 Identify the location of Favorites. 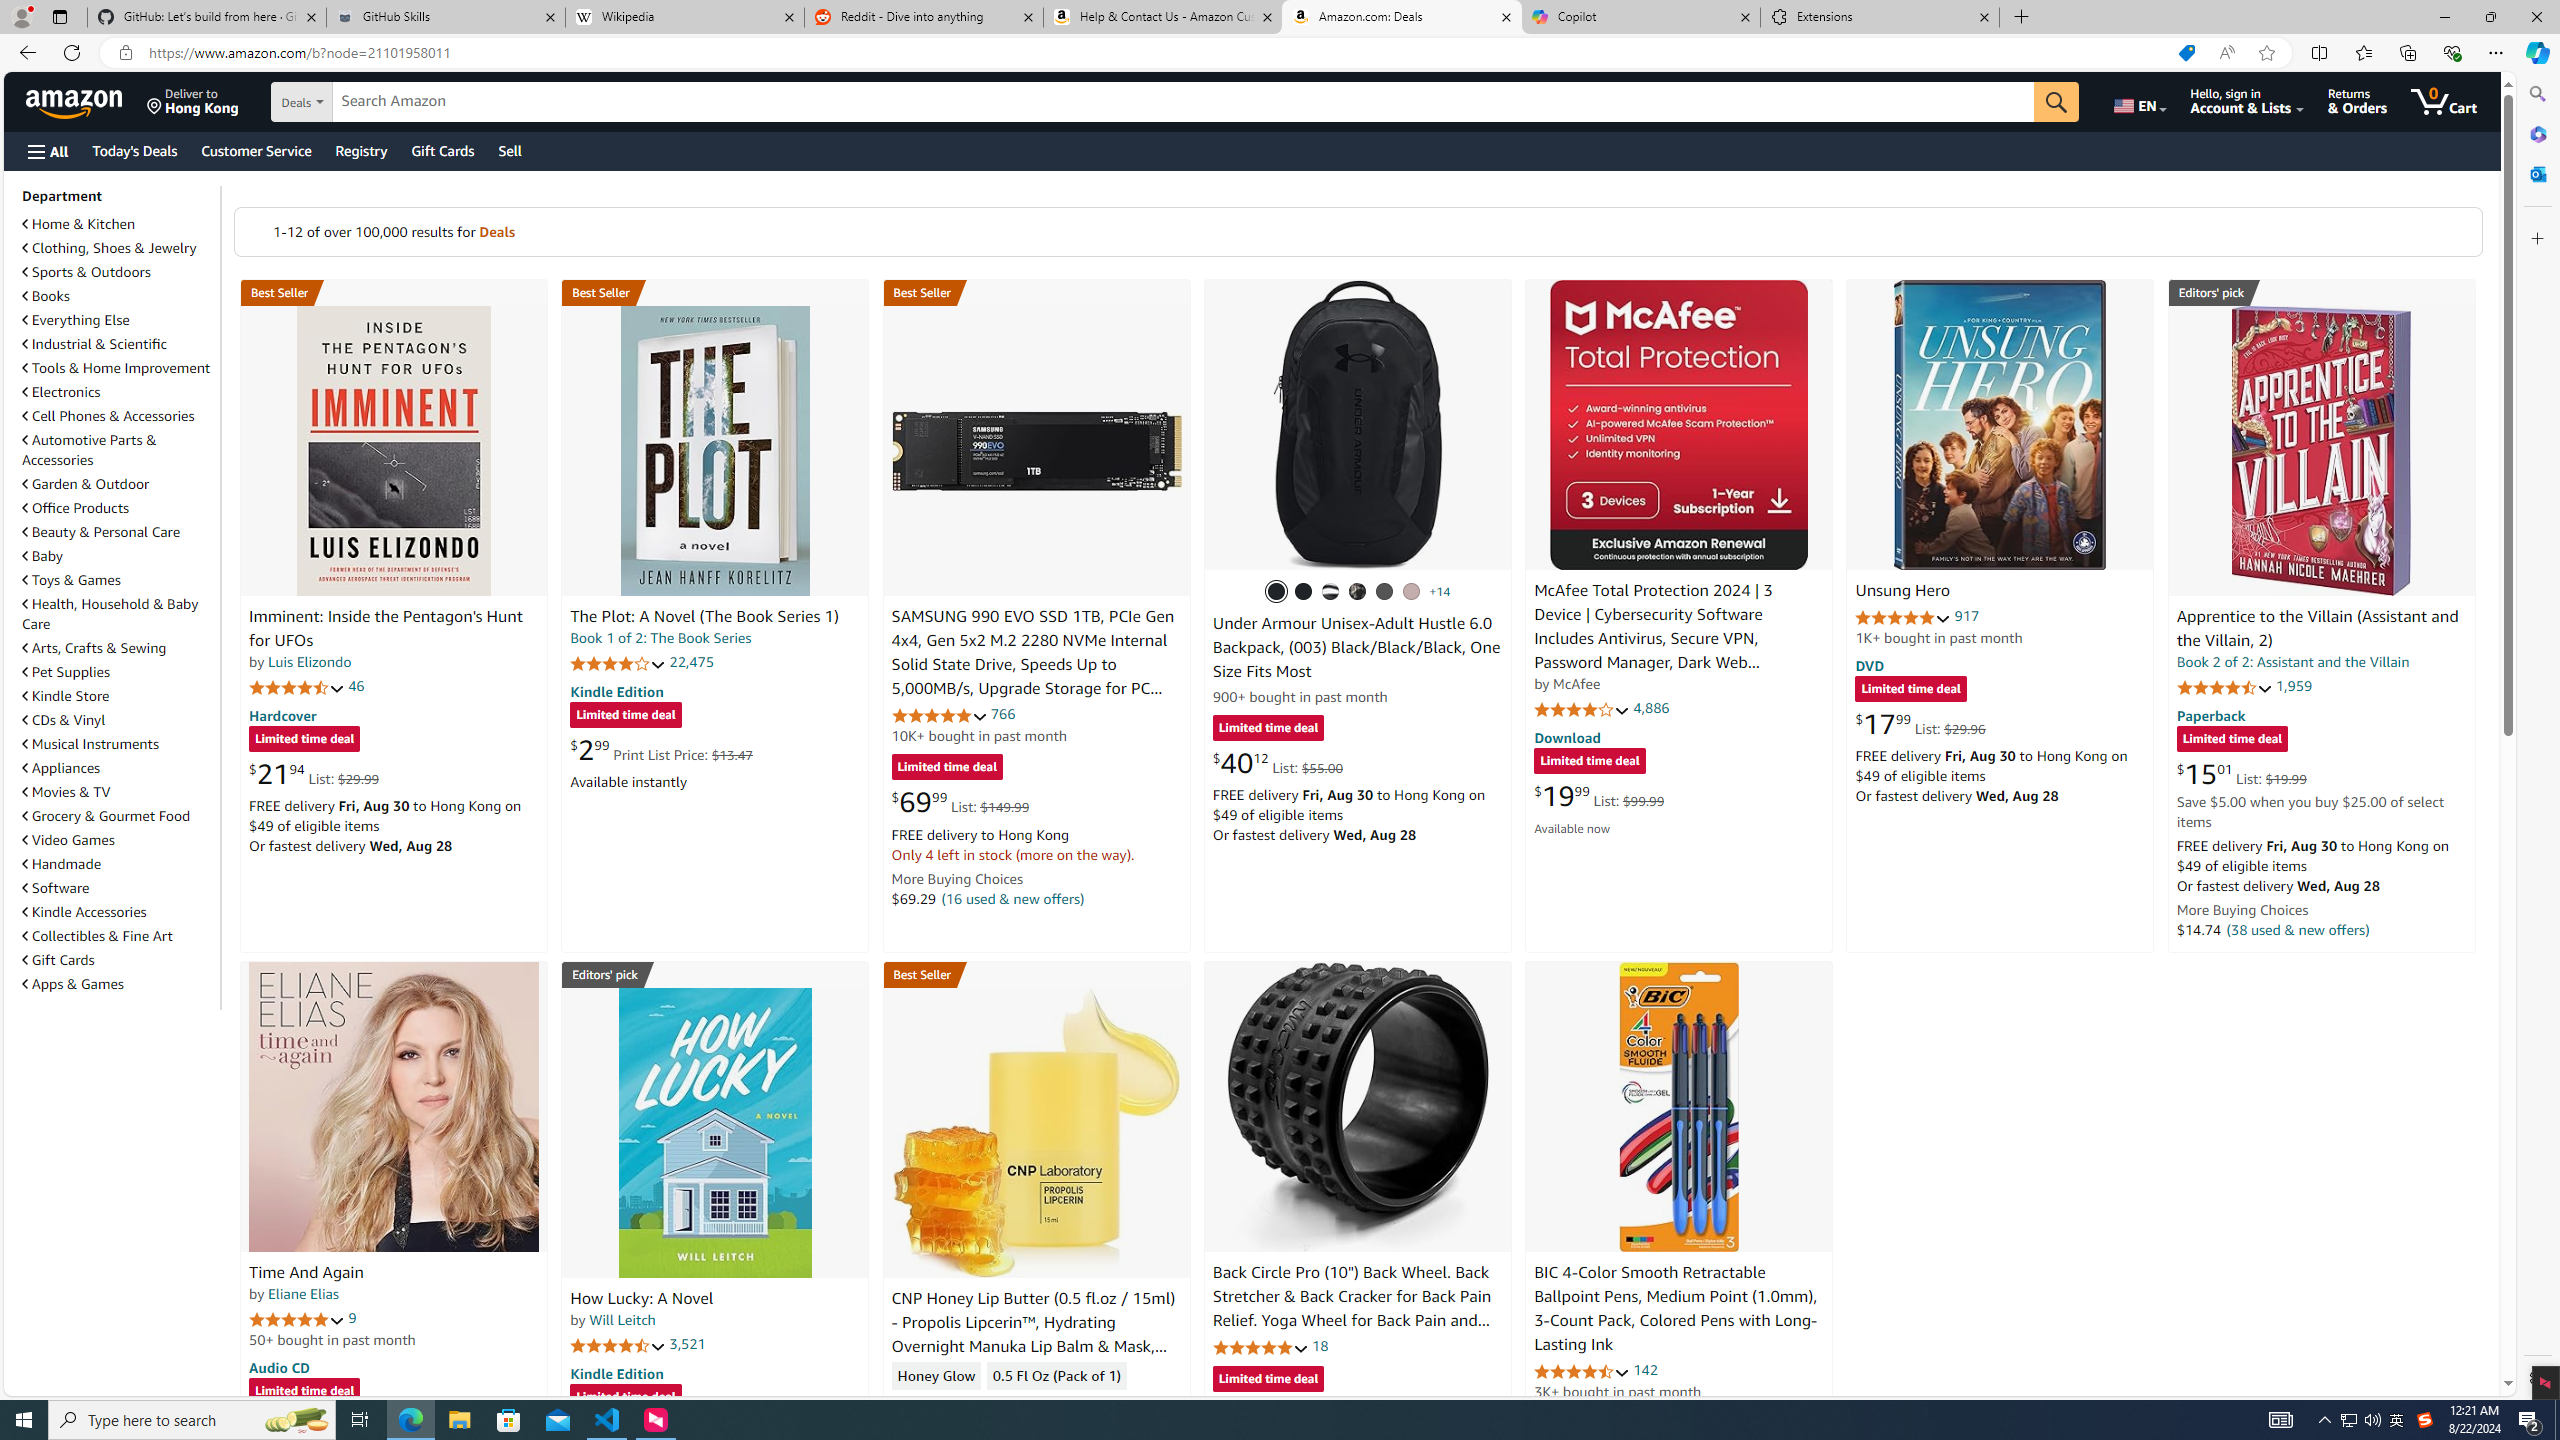
(2364, 52).